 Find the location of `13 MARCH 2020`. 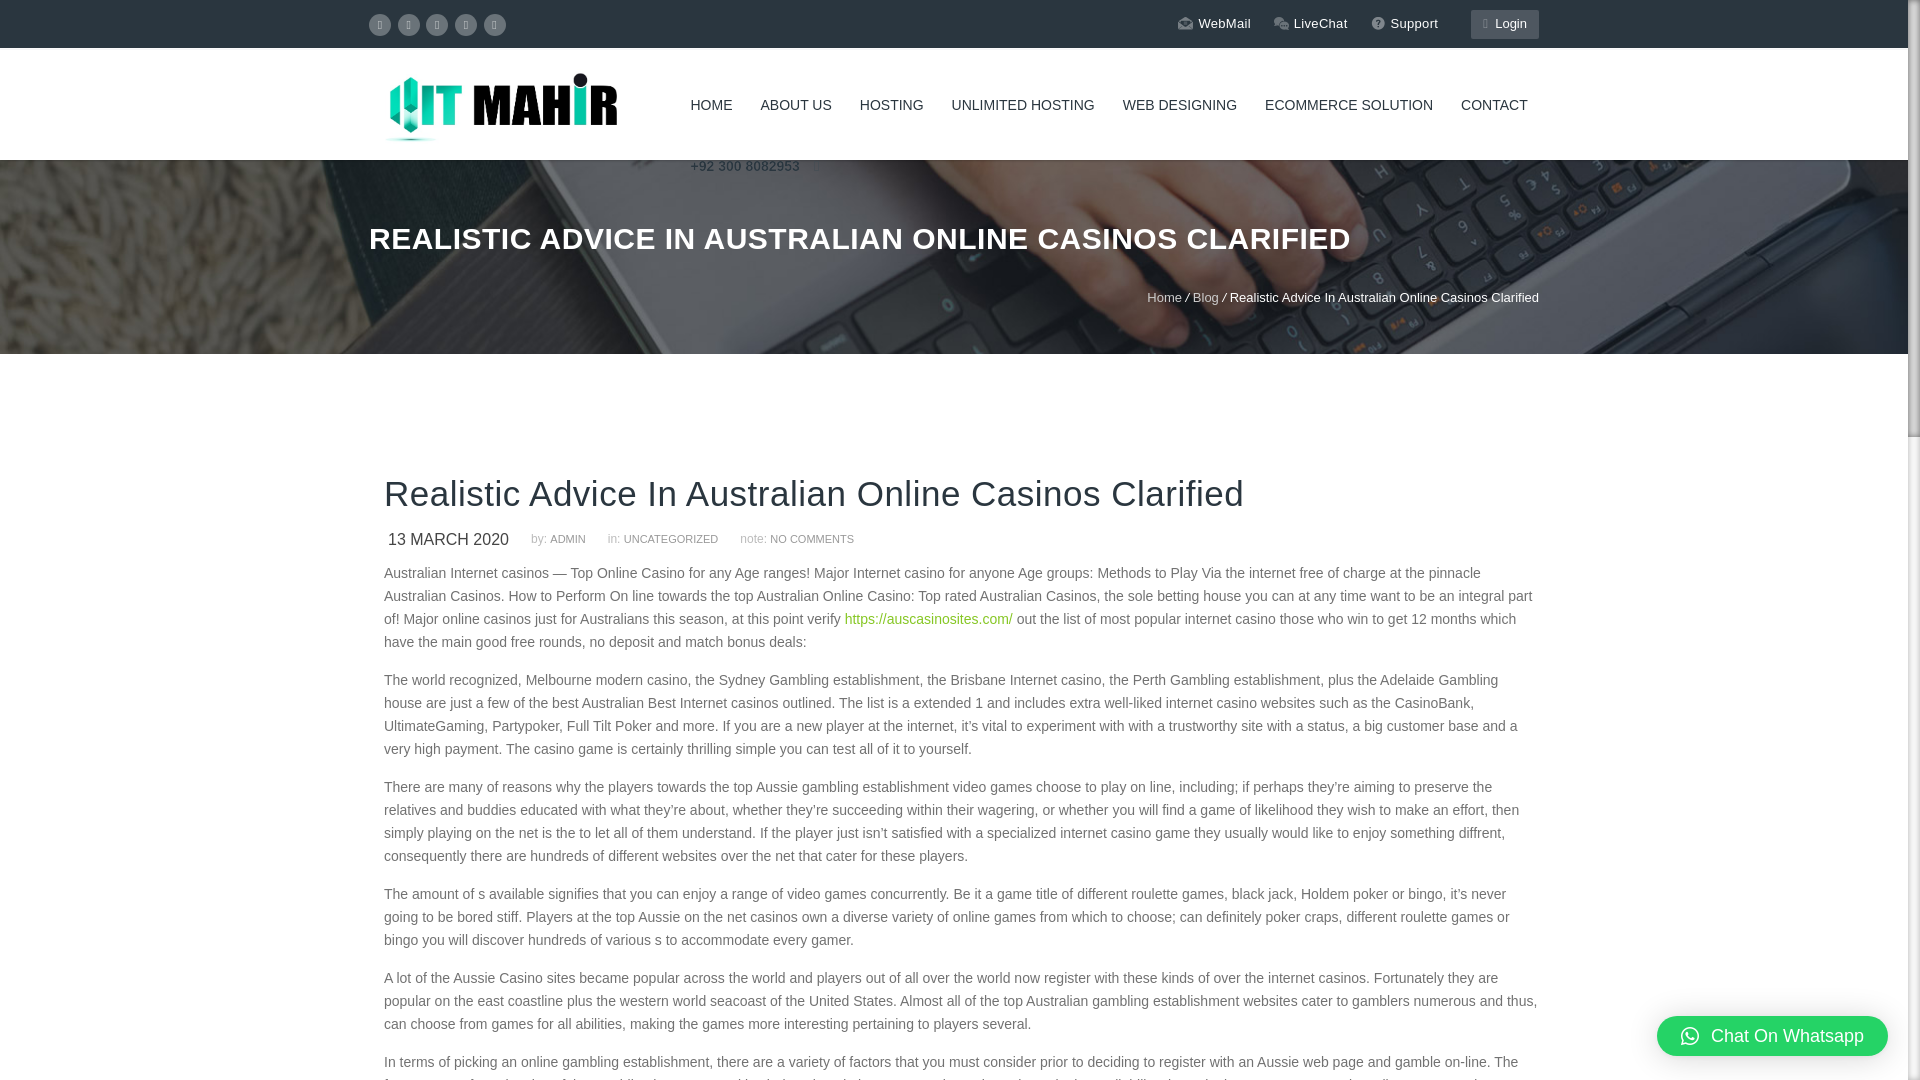

13 MARCH 2020 is located at coordinates (456, 539).